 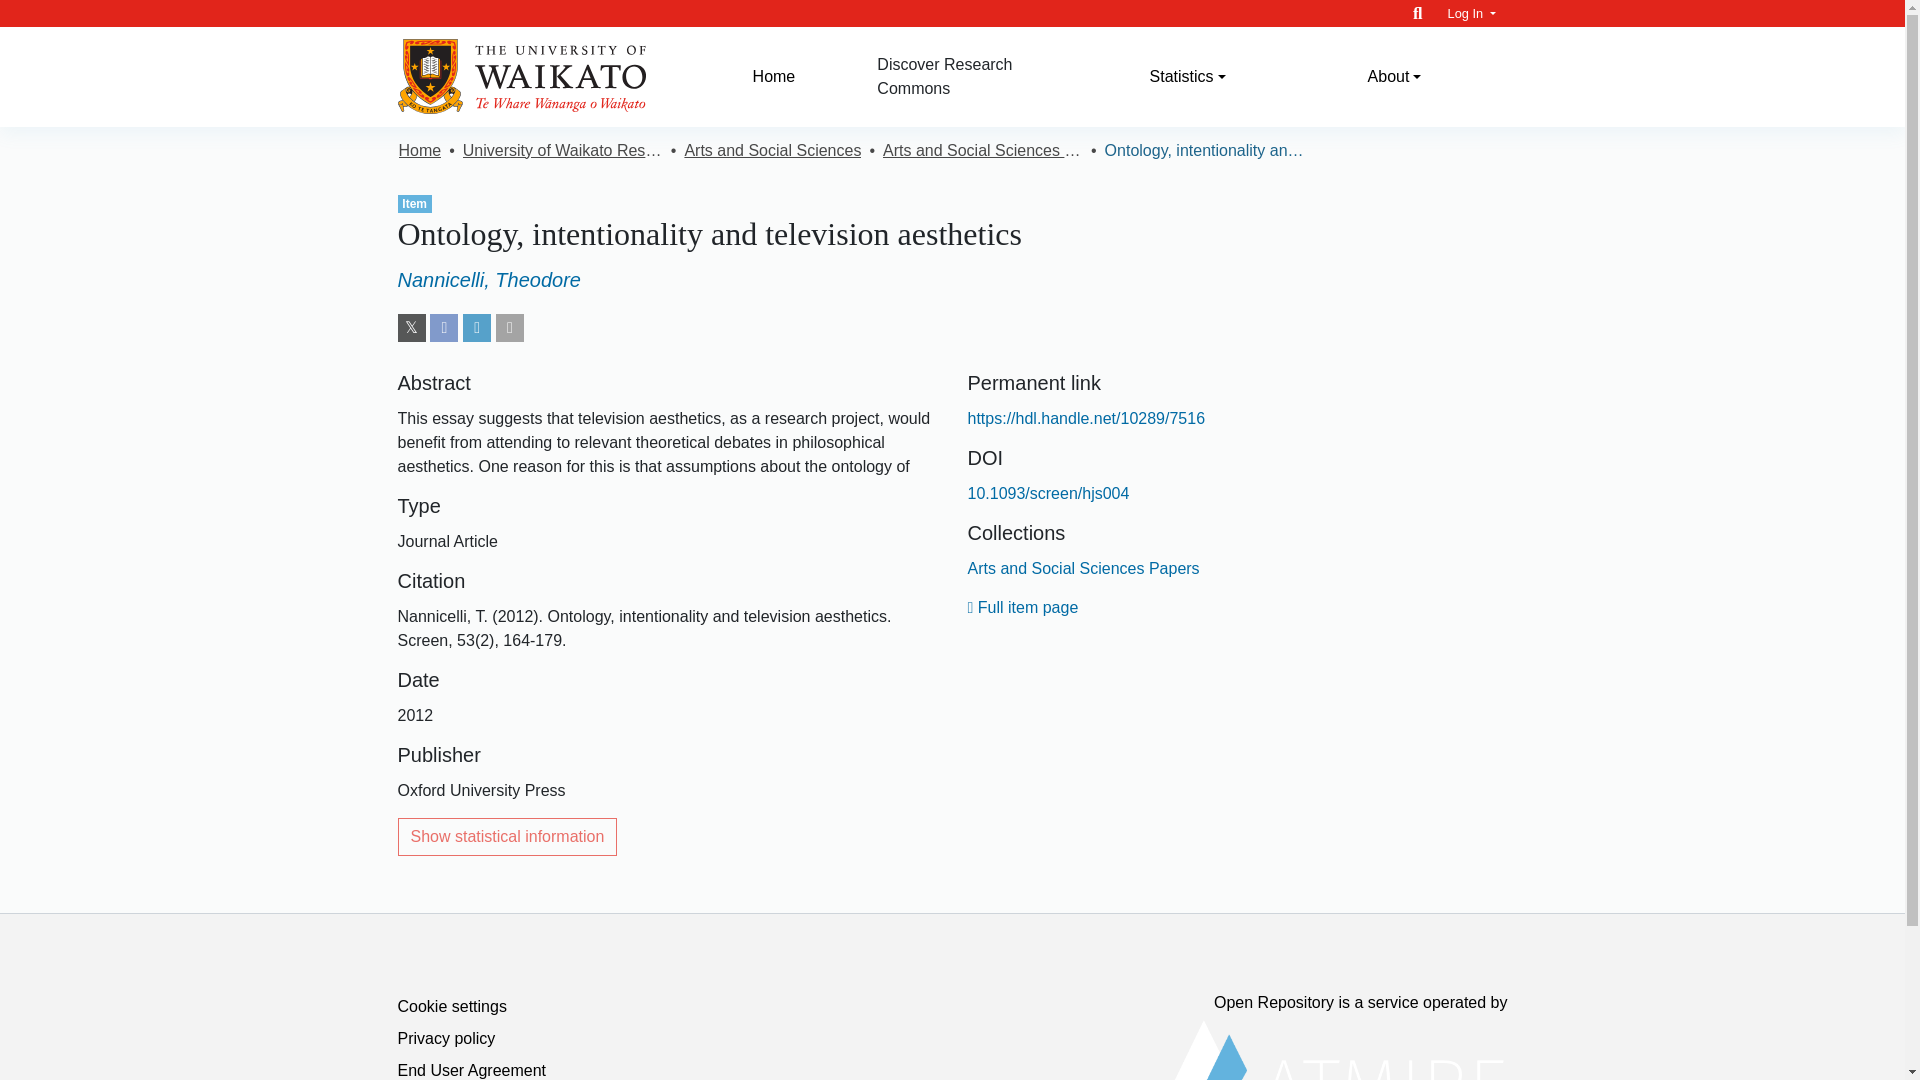 I want to click on About, so click(x=1394, y=77).